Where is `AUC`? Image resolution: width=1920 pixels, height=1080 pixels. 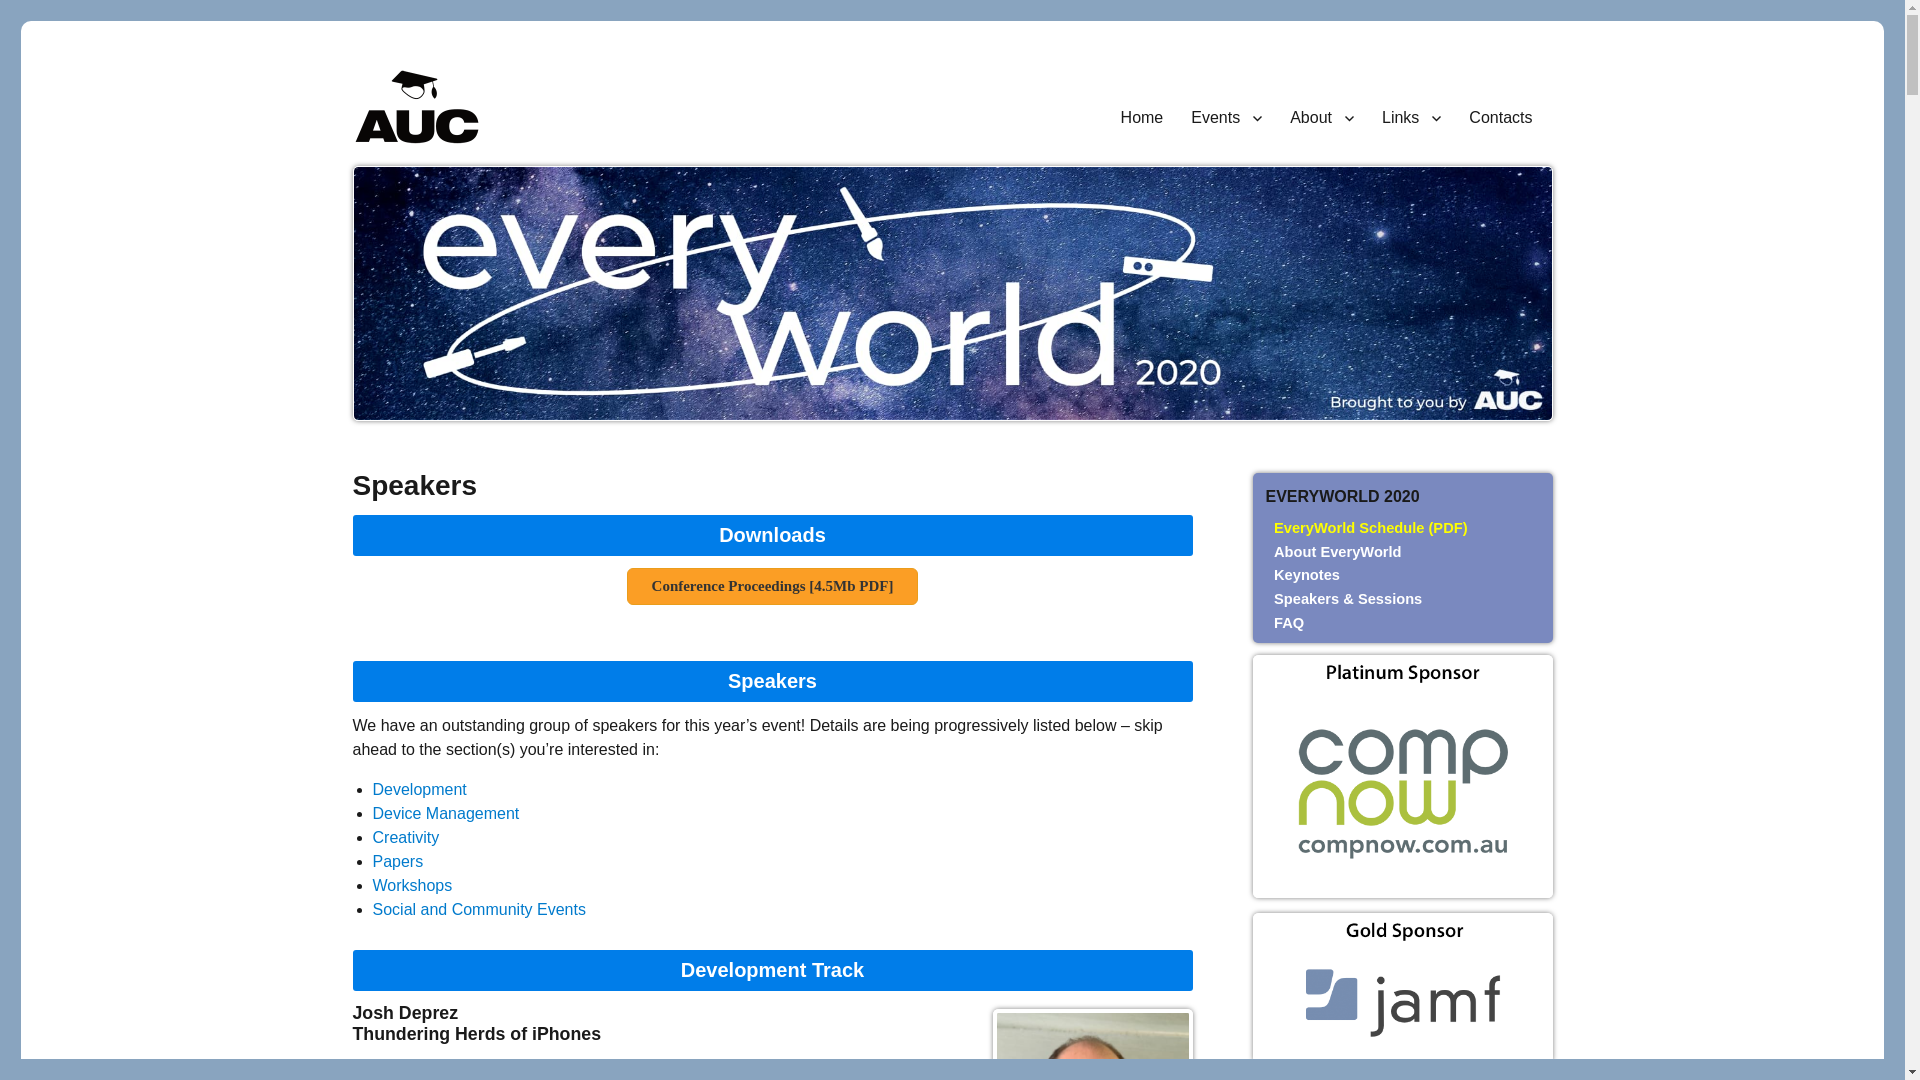
AUC is located at coordinates (382, 162).